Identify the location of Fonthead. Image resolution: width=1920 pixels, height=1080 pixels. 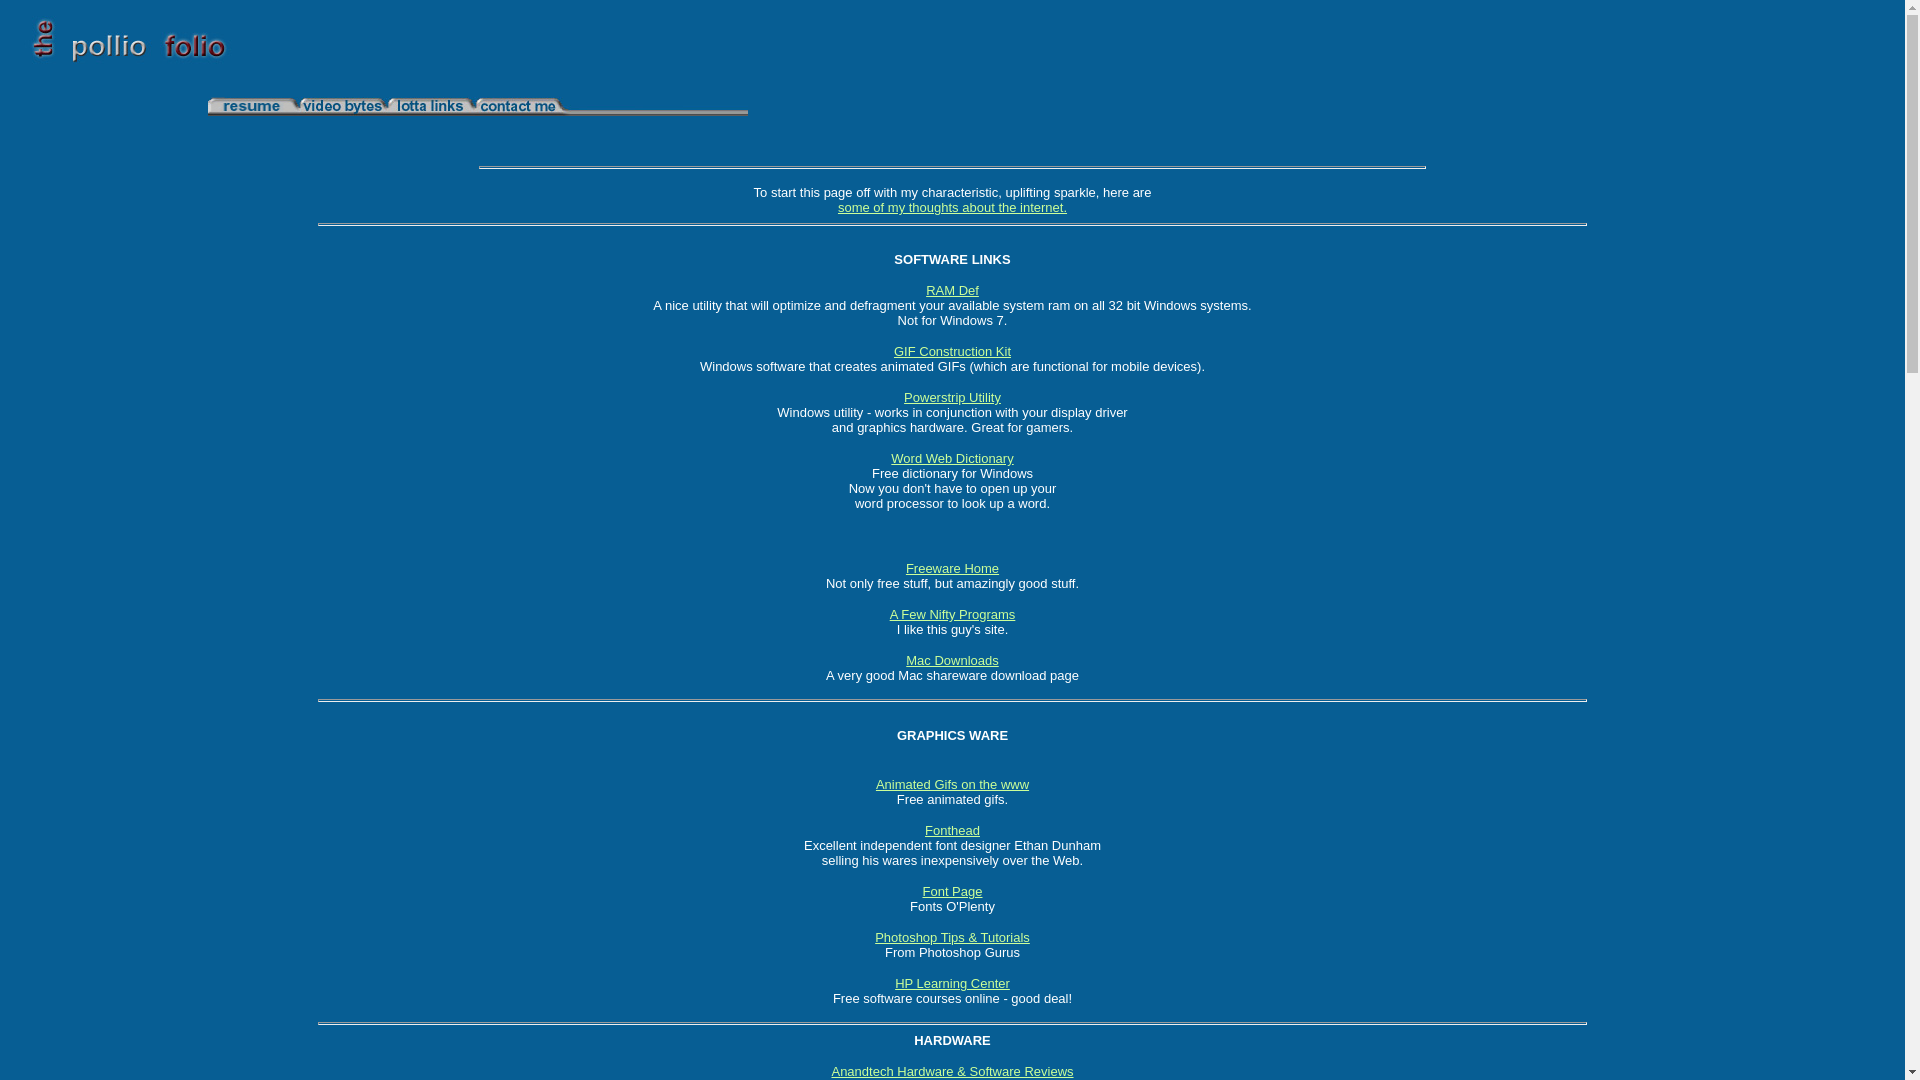
(952, 830).